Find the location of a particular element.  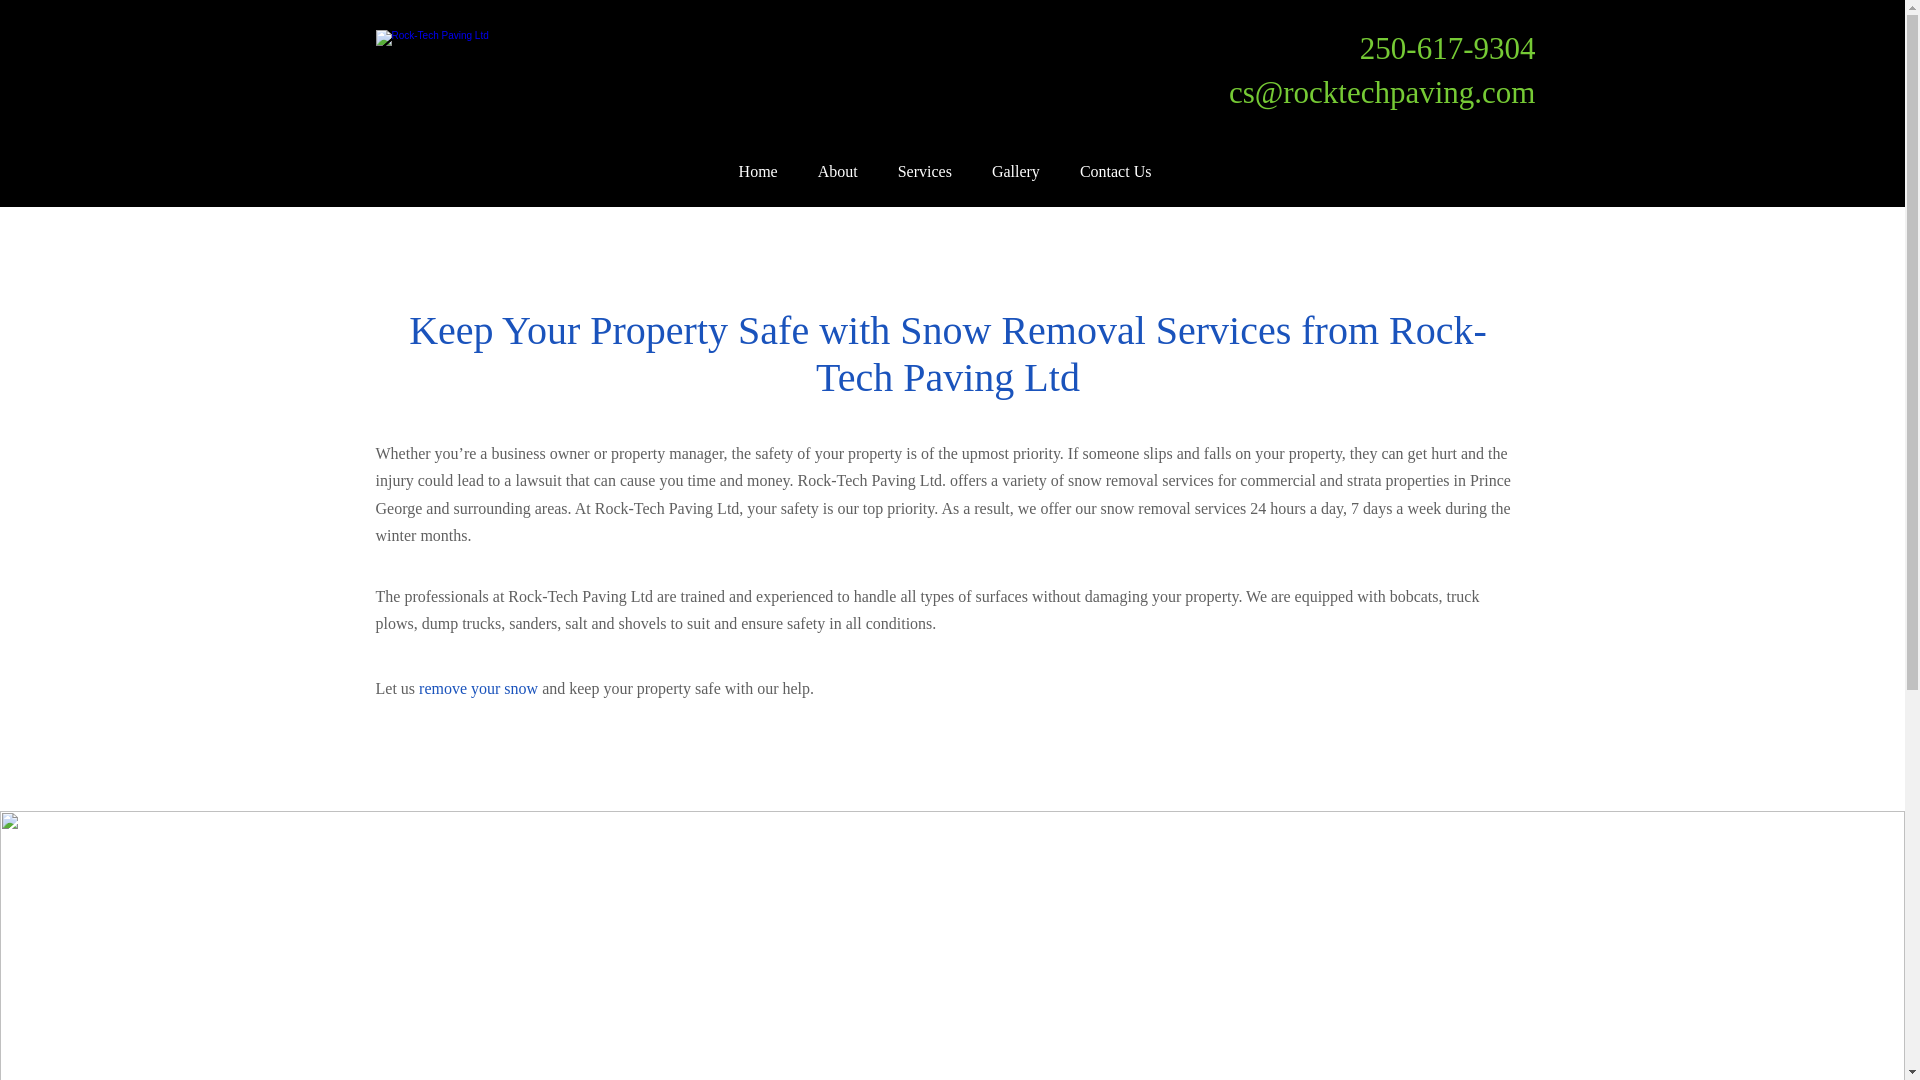

Contact Us is located at coordinates (1115, 170).